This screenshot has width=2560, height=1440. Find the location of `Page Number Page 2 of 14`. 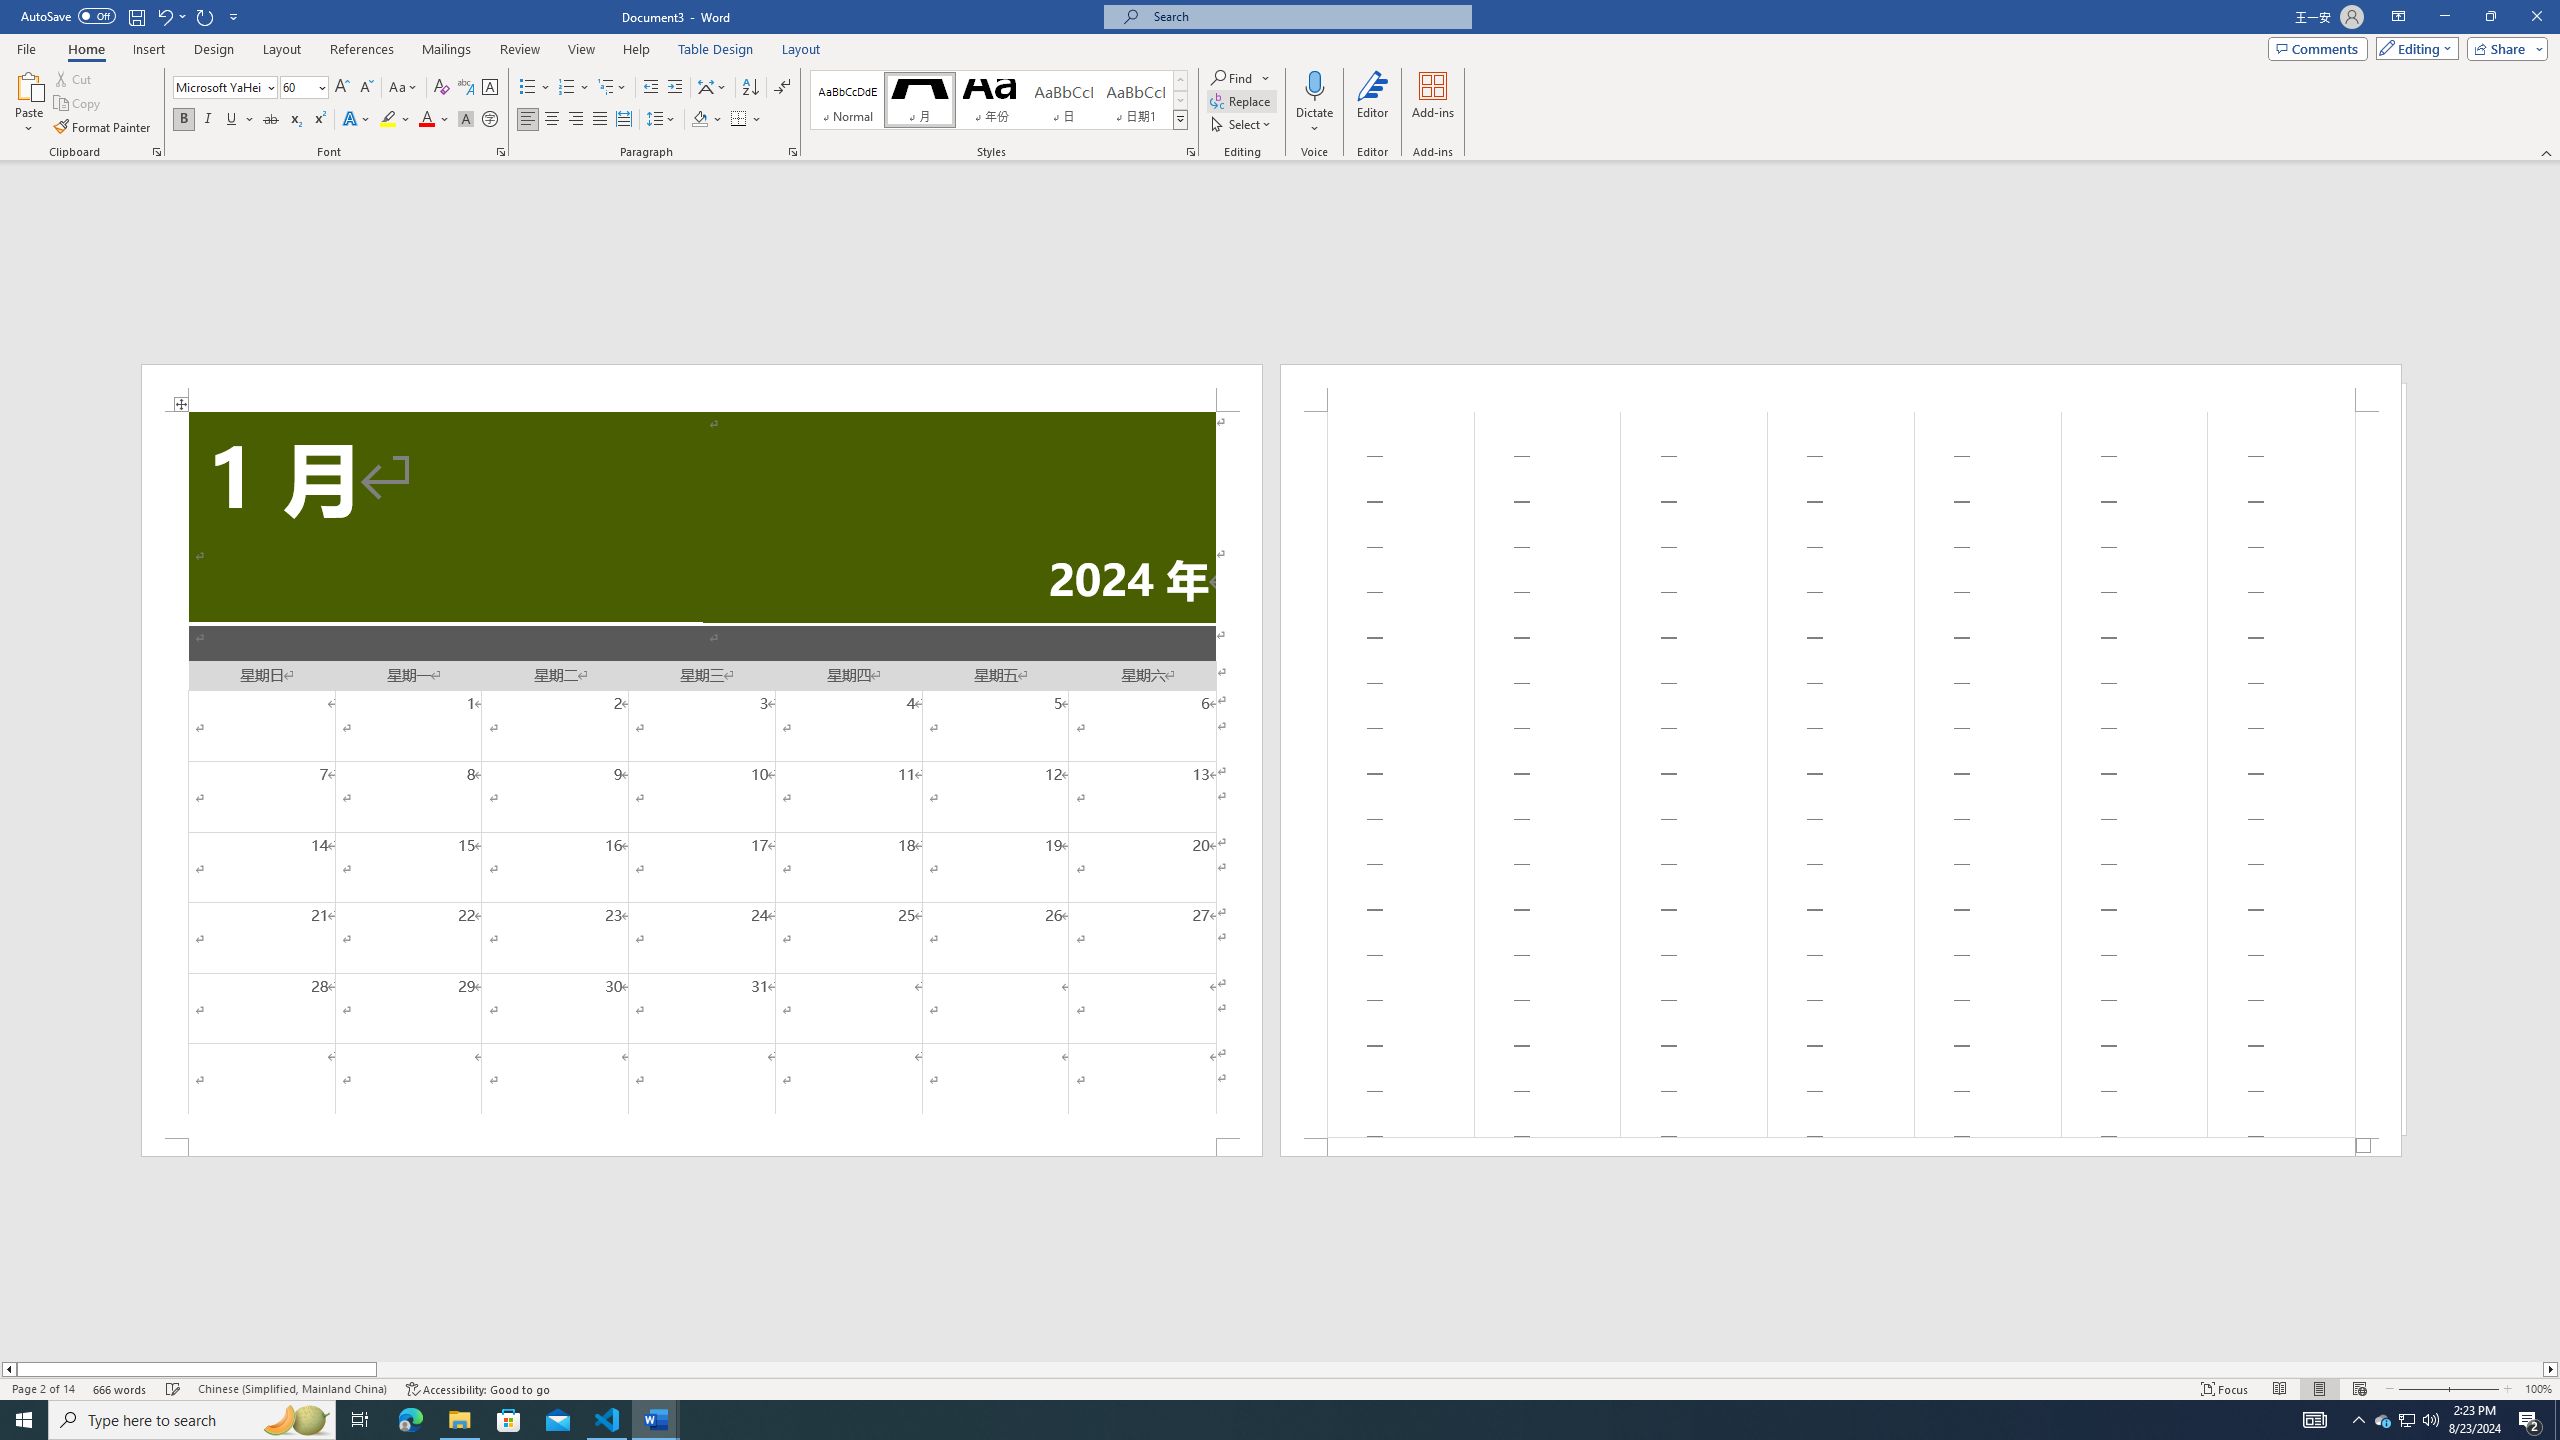

Page Number Page 2 of 14 is located at coordinates (43, 1389).